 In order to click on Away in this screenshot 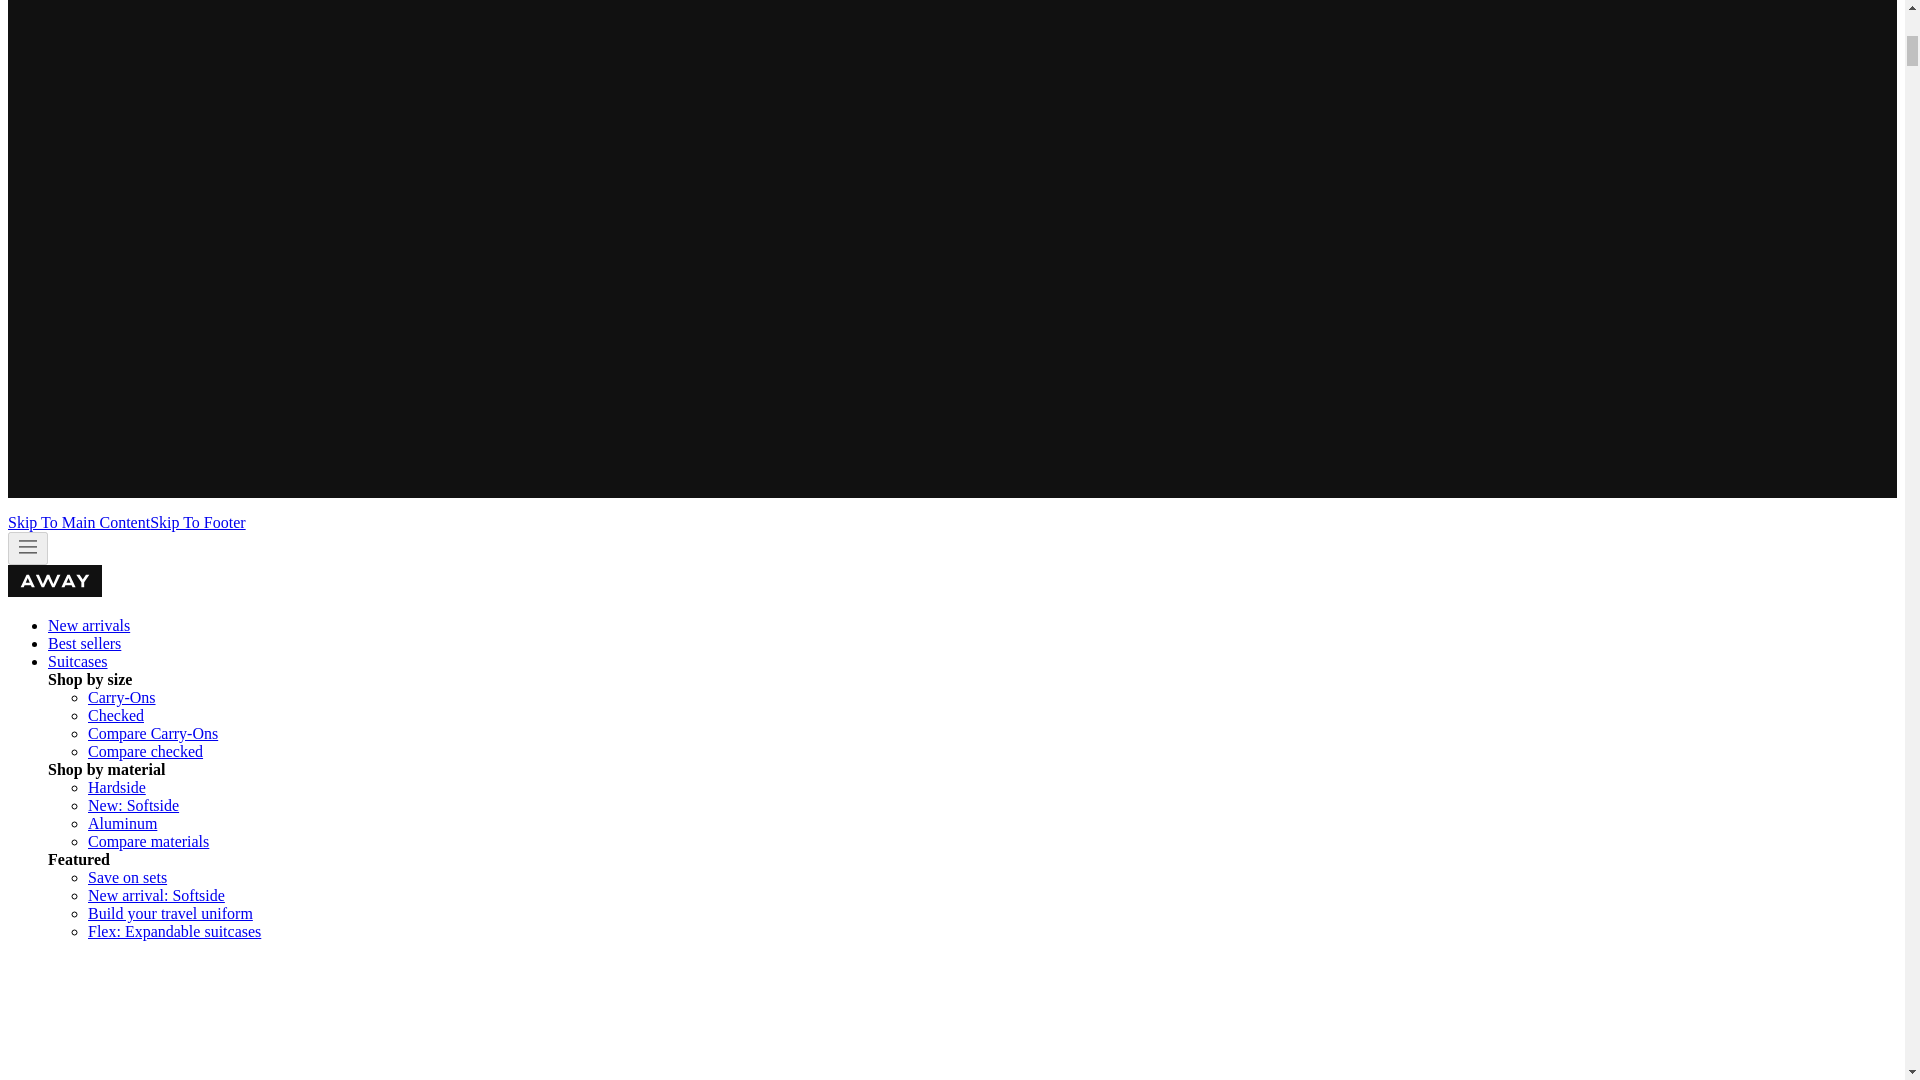, I will do `click(54, 580)`.